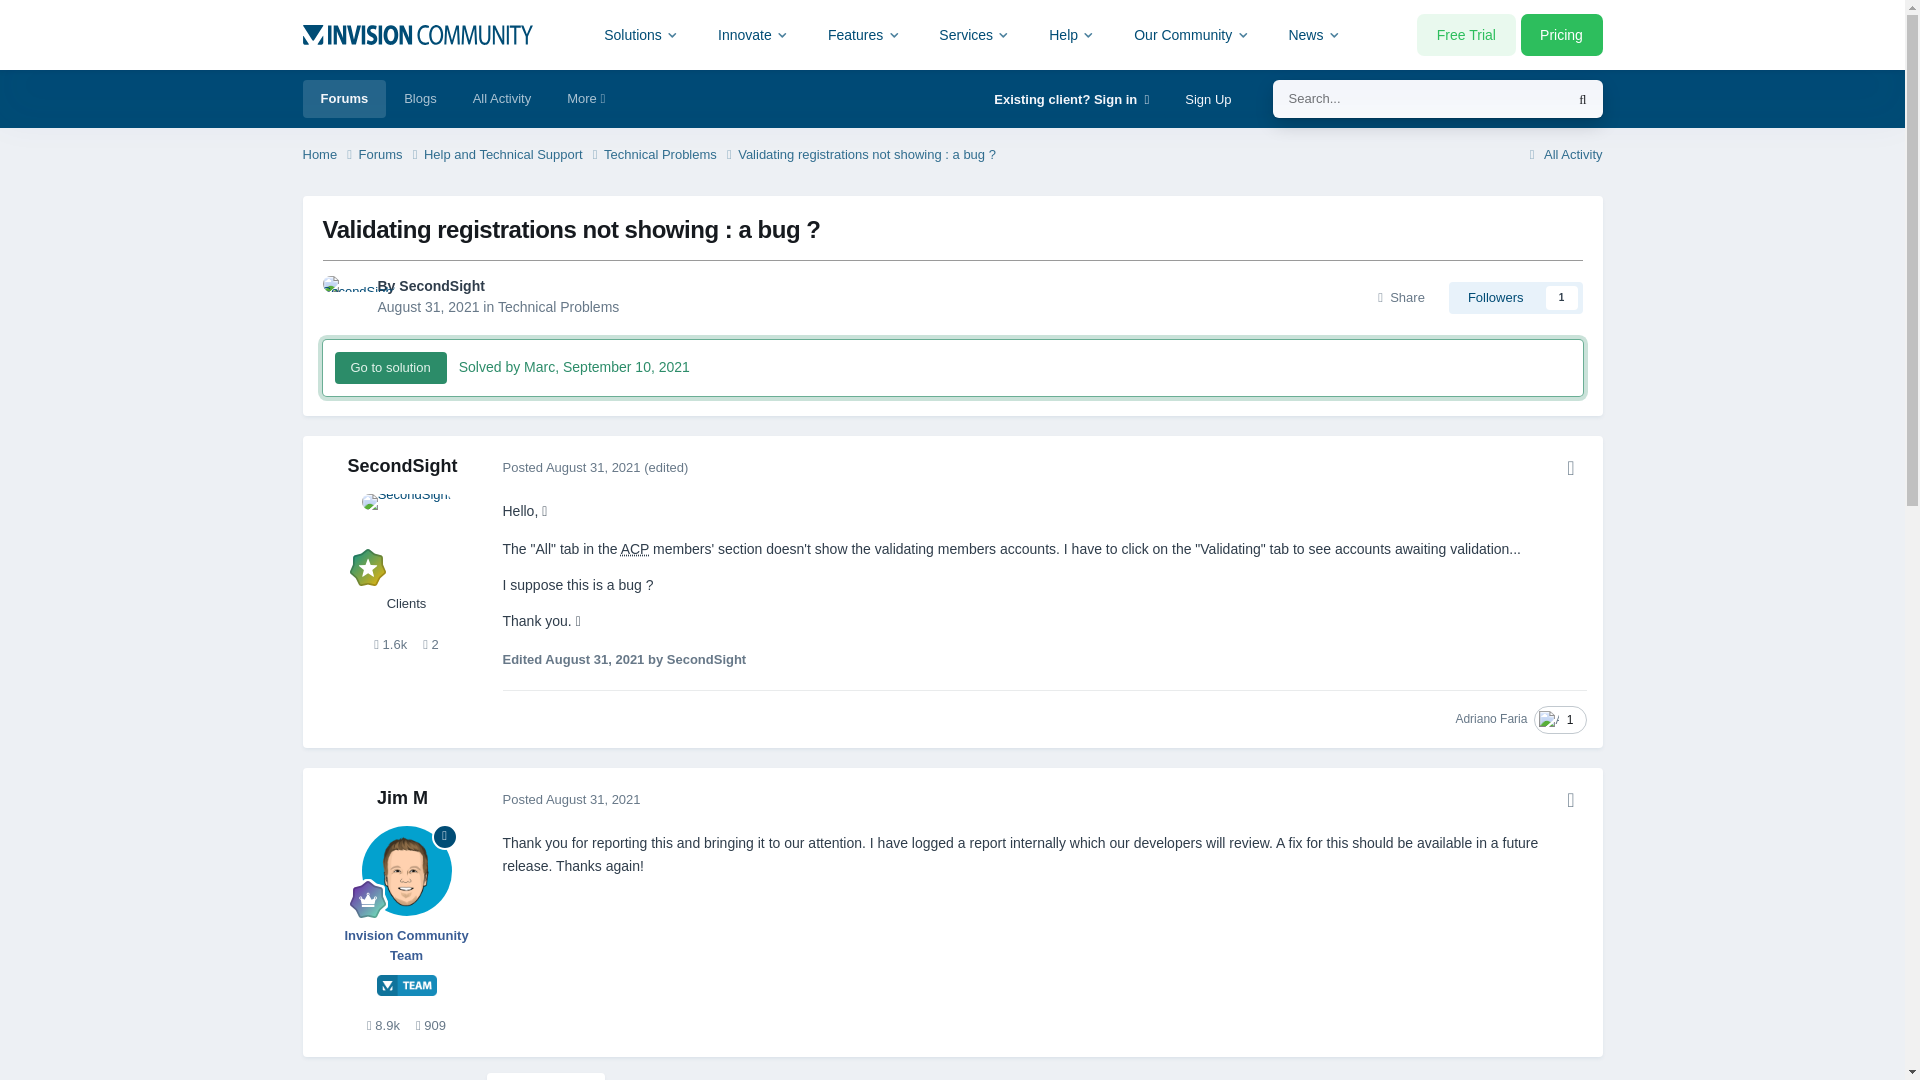  I want to click on Help, so click(1072, 34).